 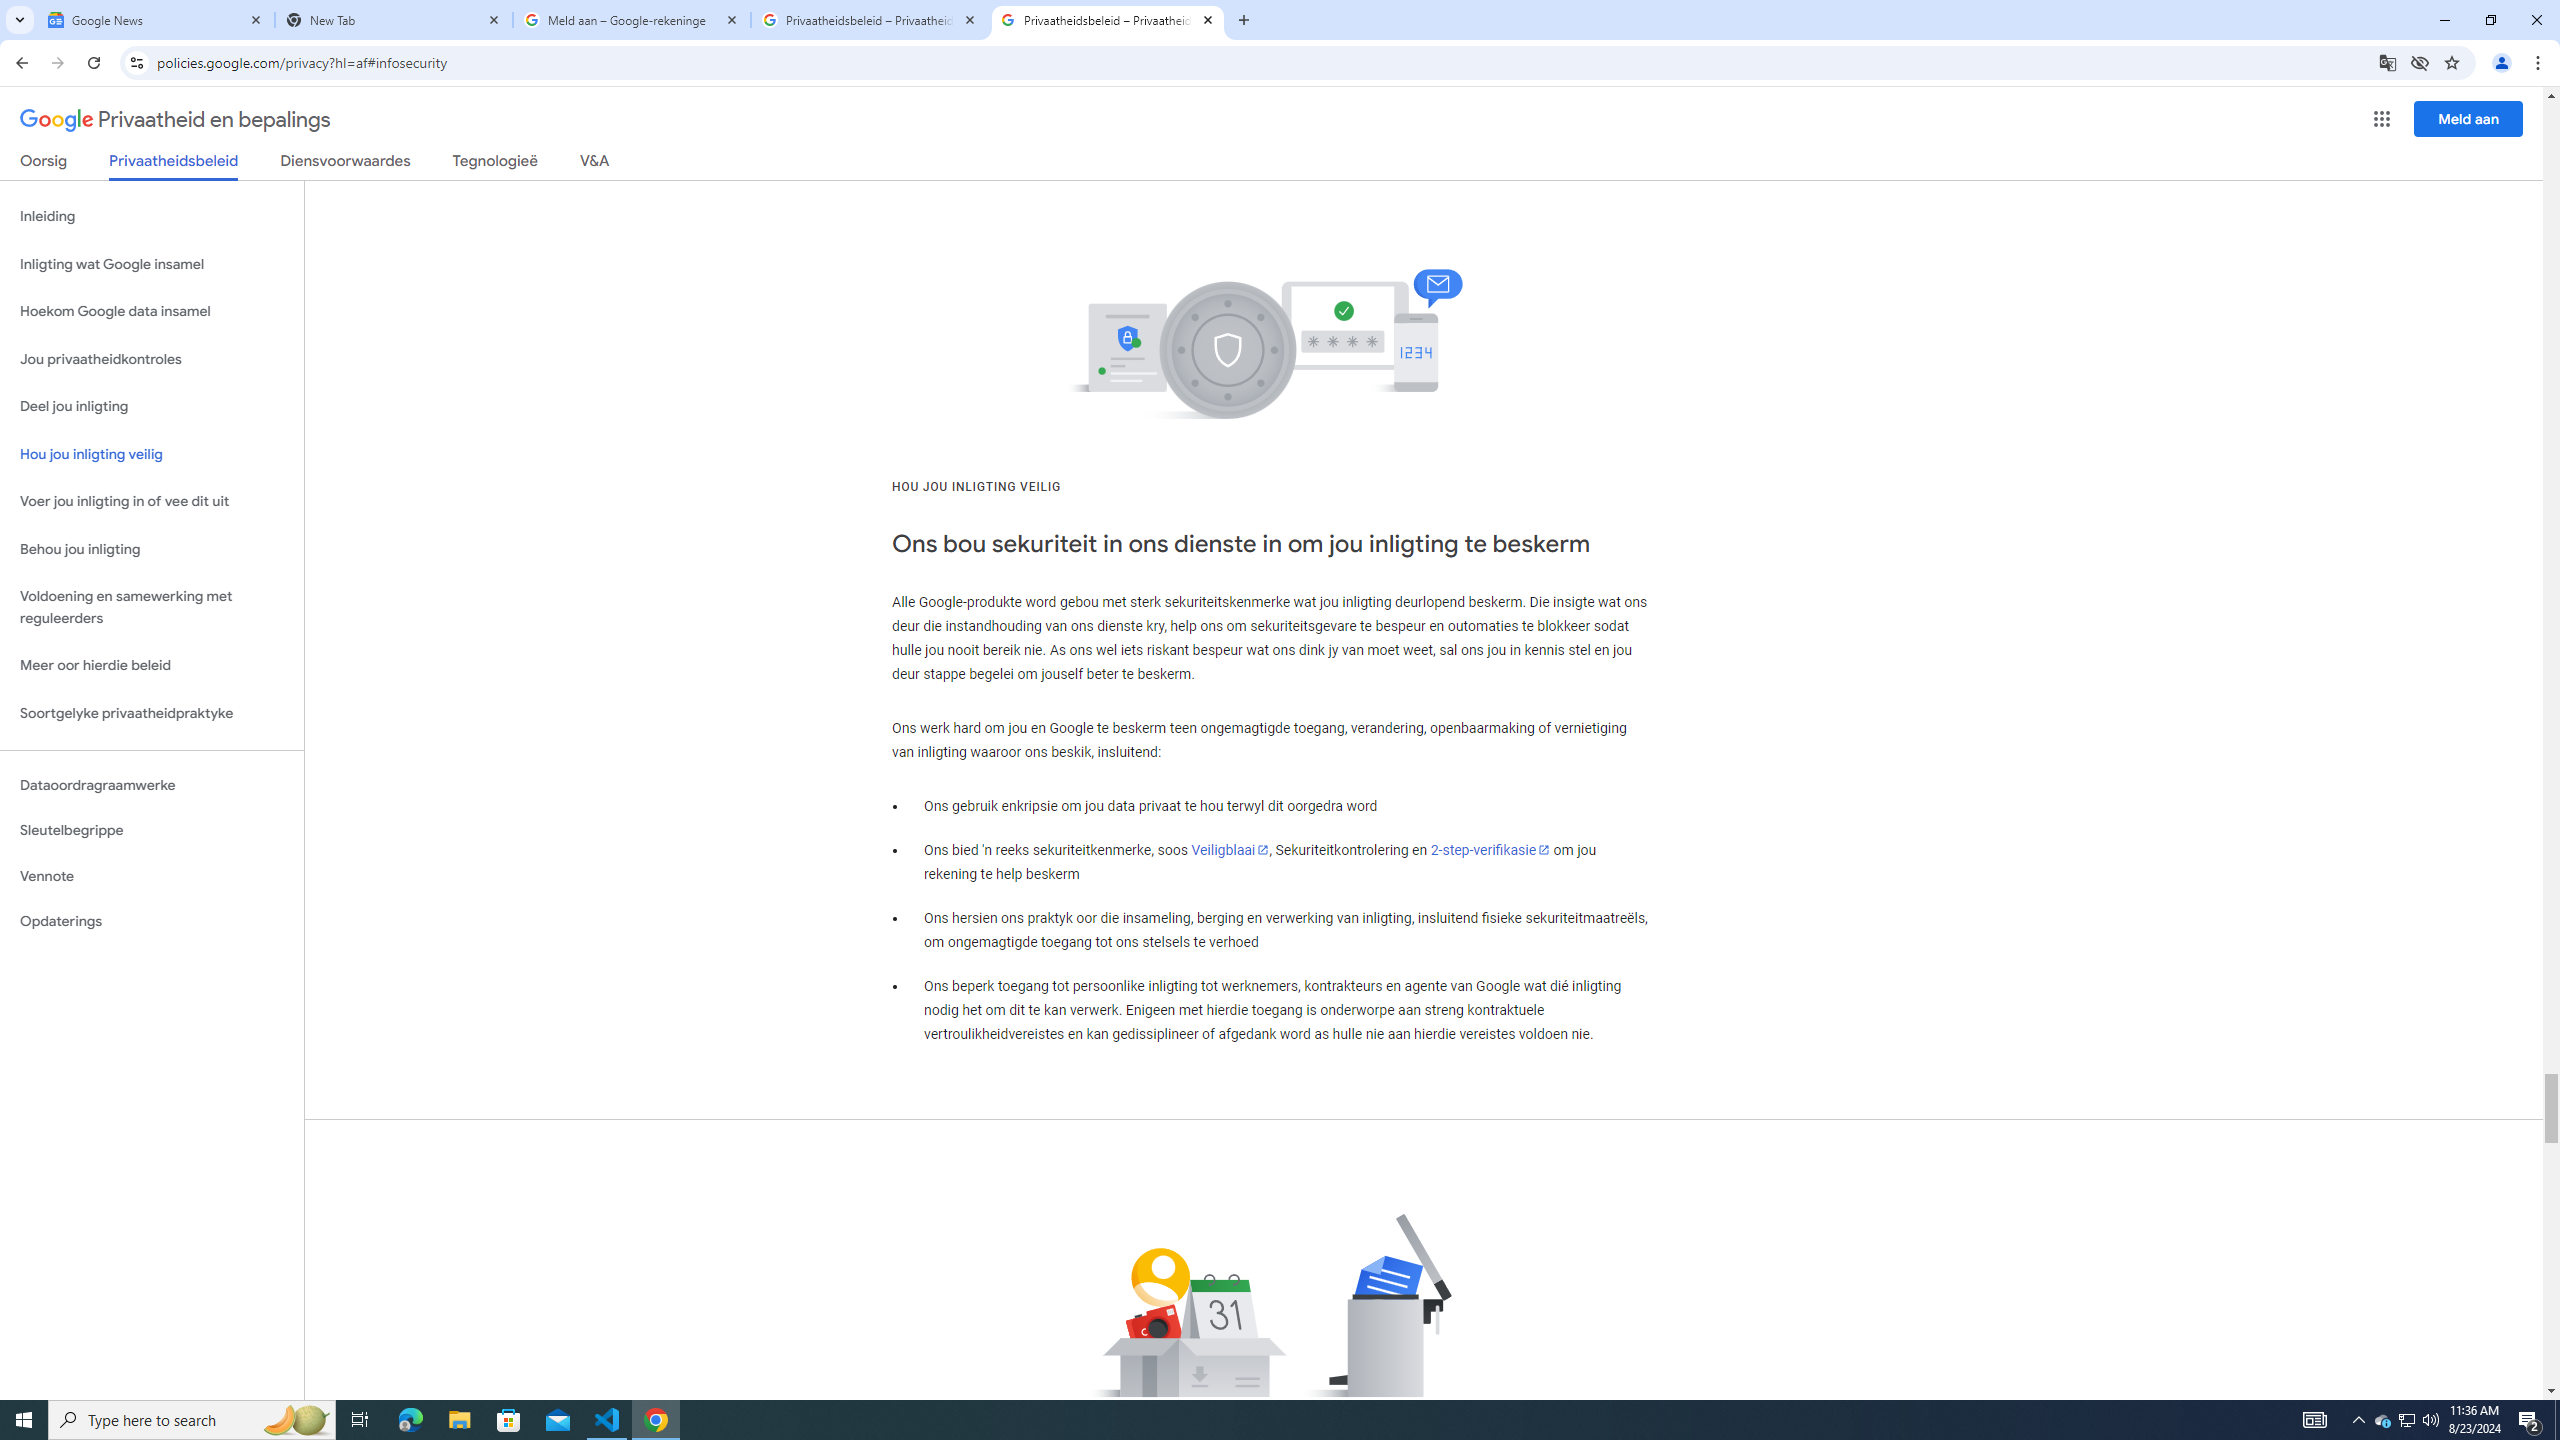 What do you see at coordinates (2382, 119) in the screenshot?
I see `Google-programme` at bounding box center [2382, 119].